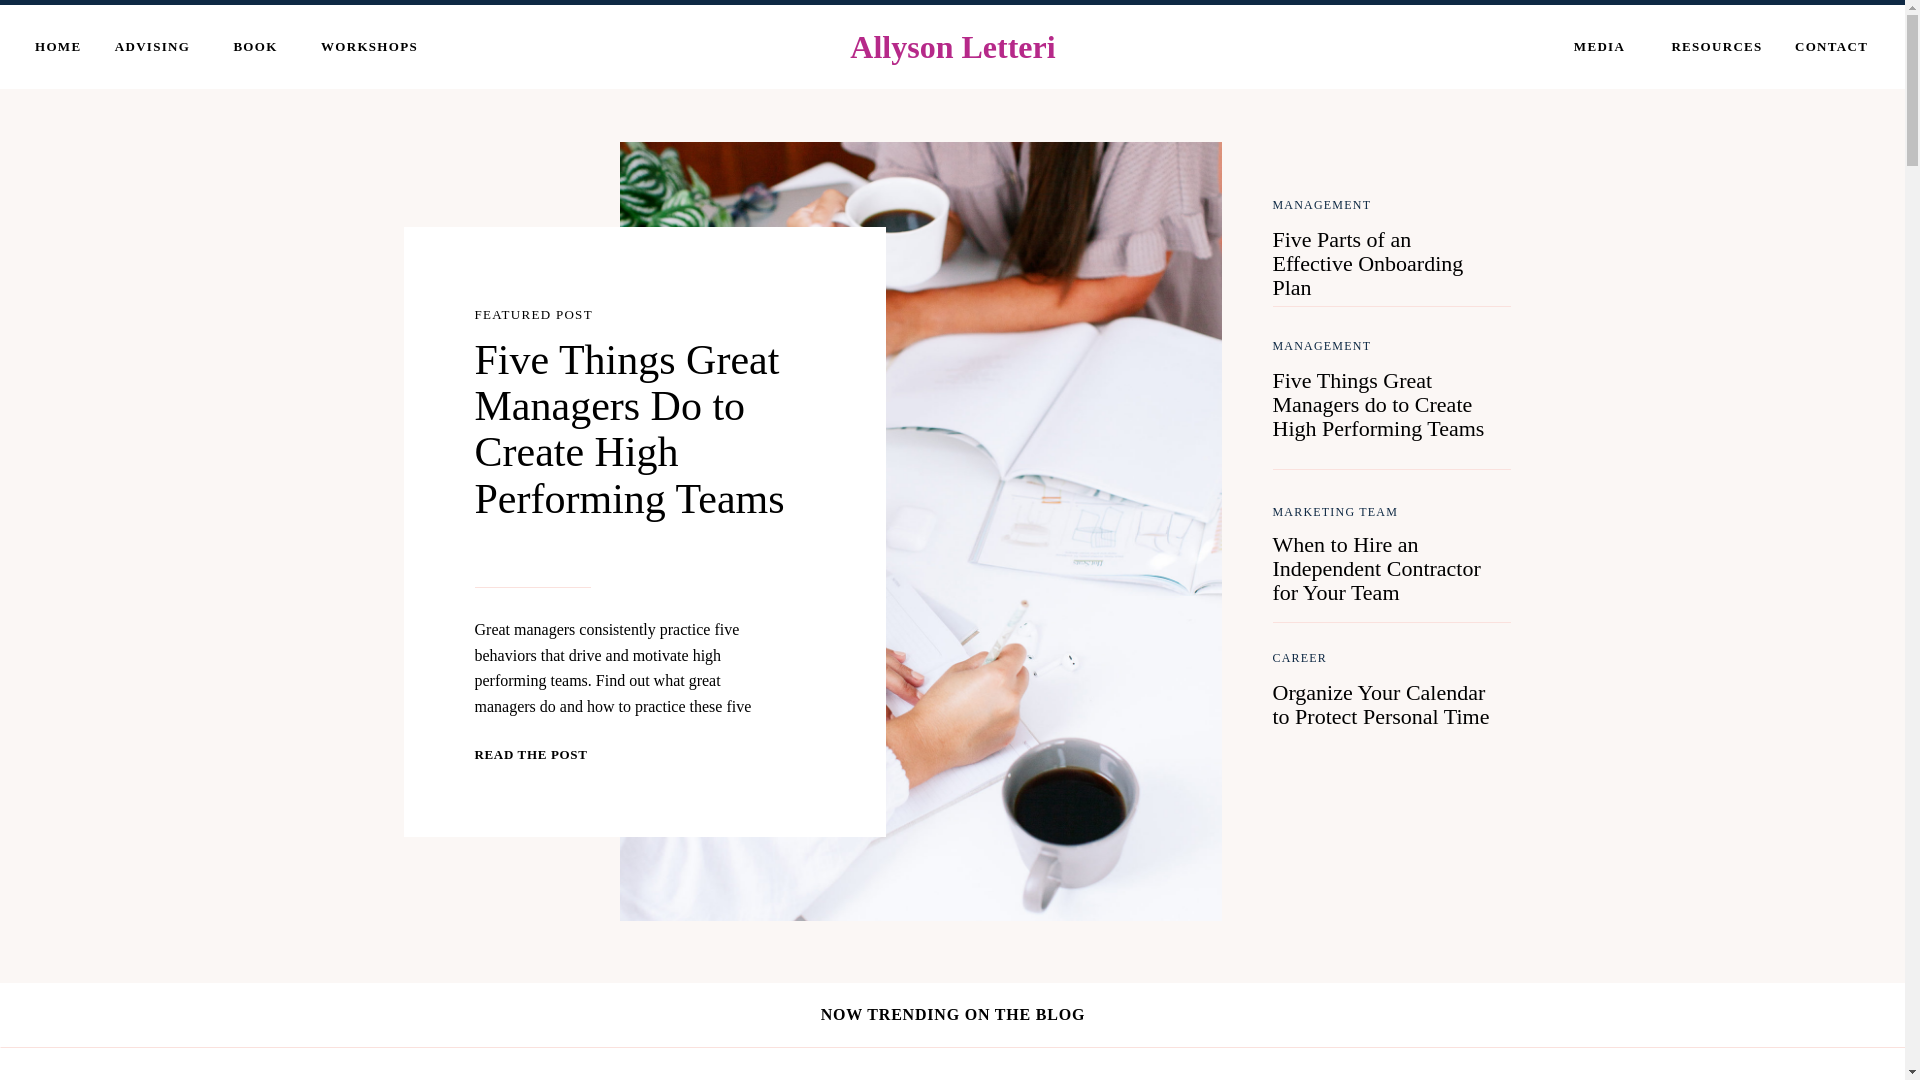 This screenshot has width=1920, height=1080. What do you see at coordinates (152, 50) in the screenshot?
I see `ADVISING` at bounding box center [152, 50].